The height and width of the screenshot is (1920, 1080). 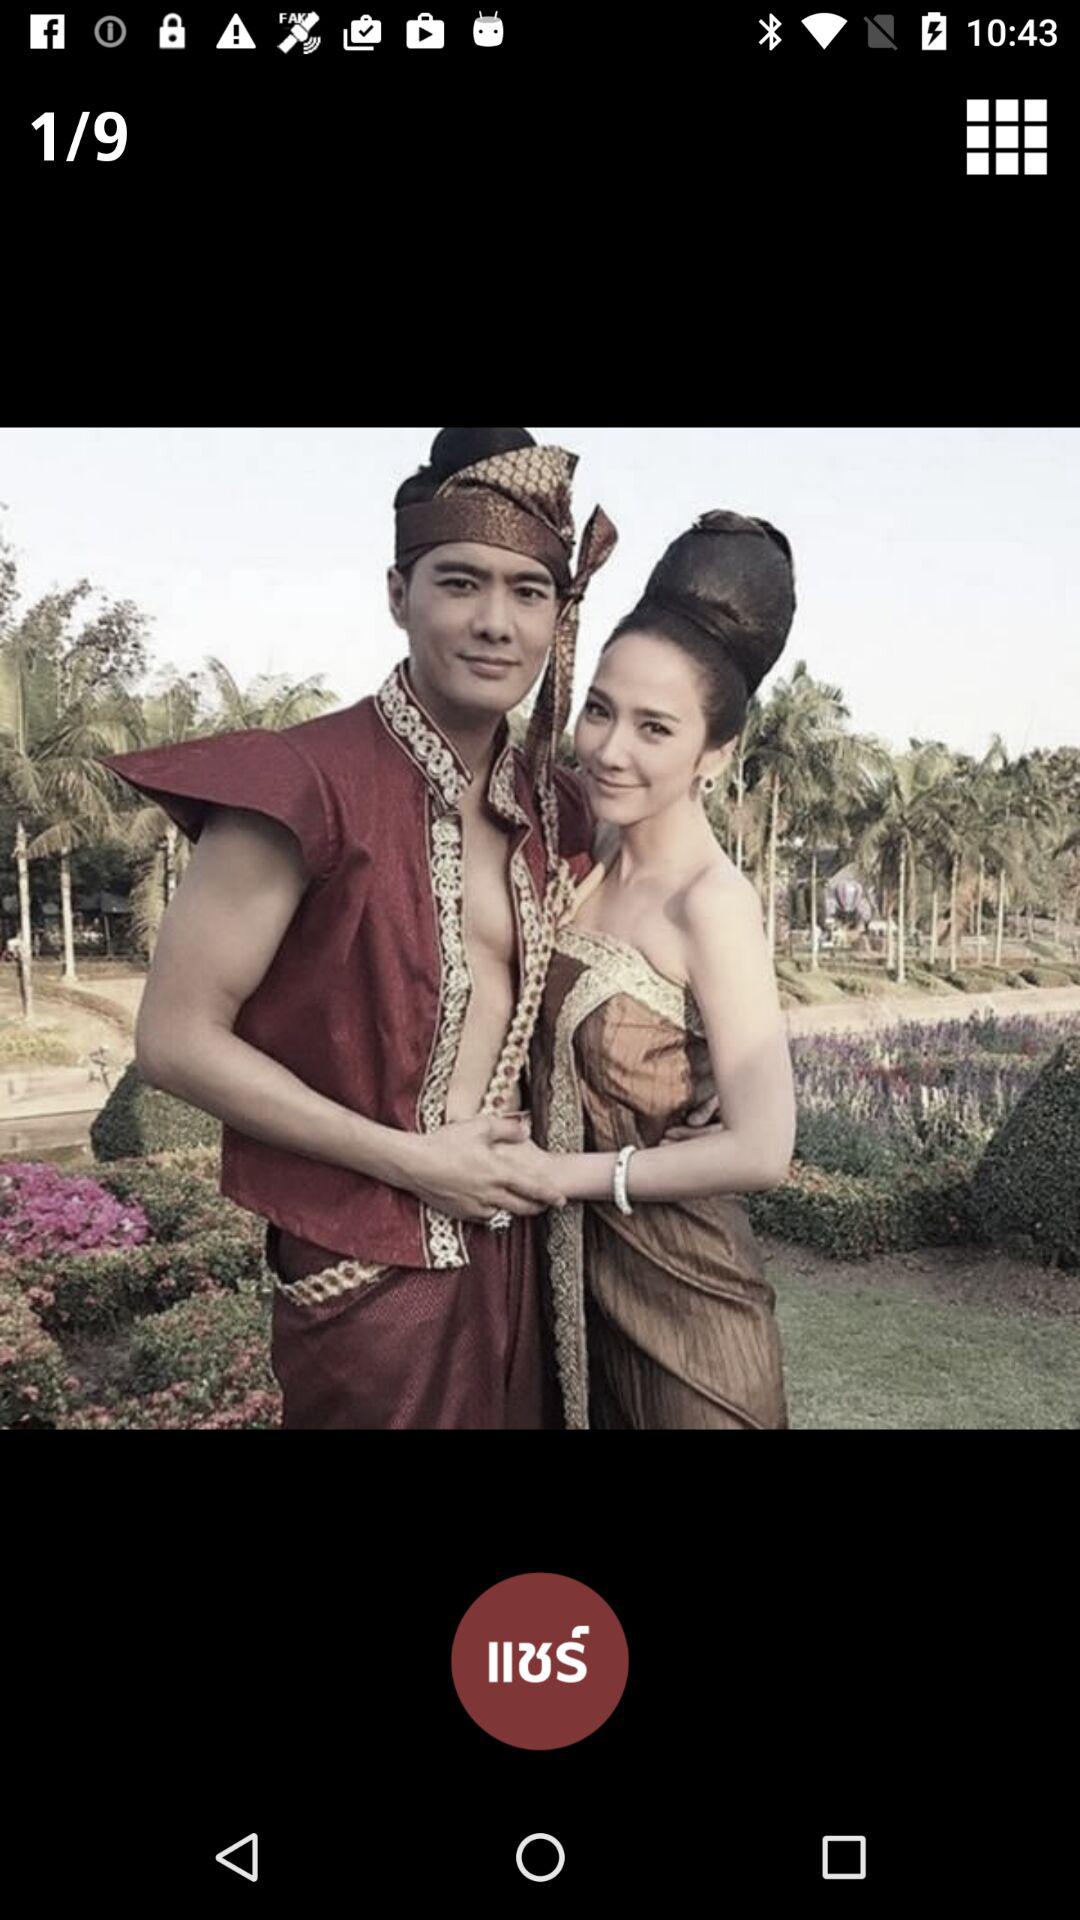 What do you see at coordinates (1020, 136) in the screenshot?
I see `menu` at bounding box center [1020, 136].